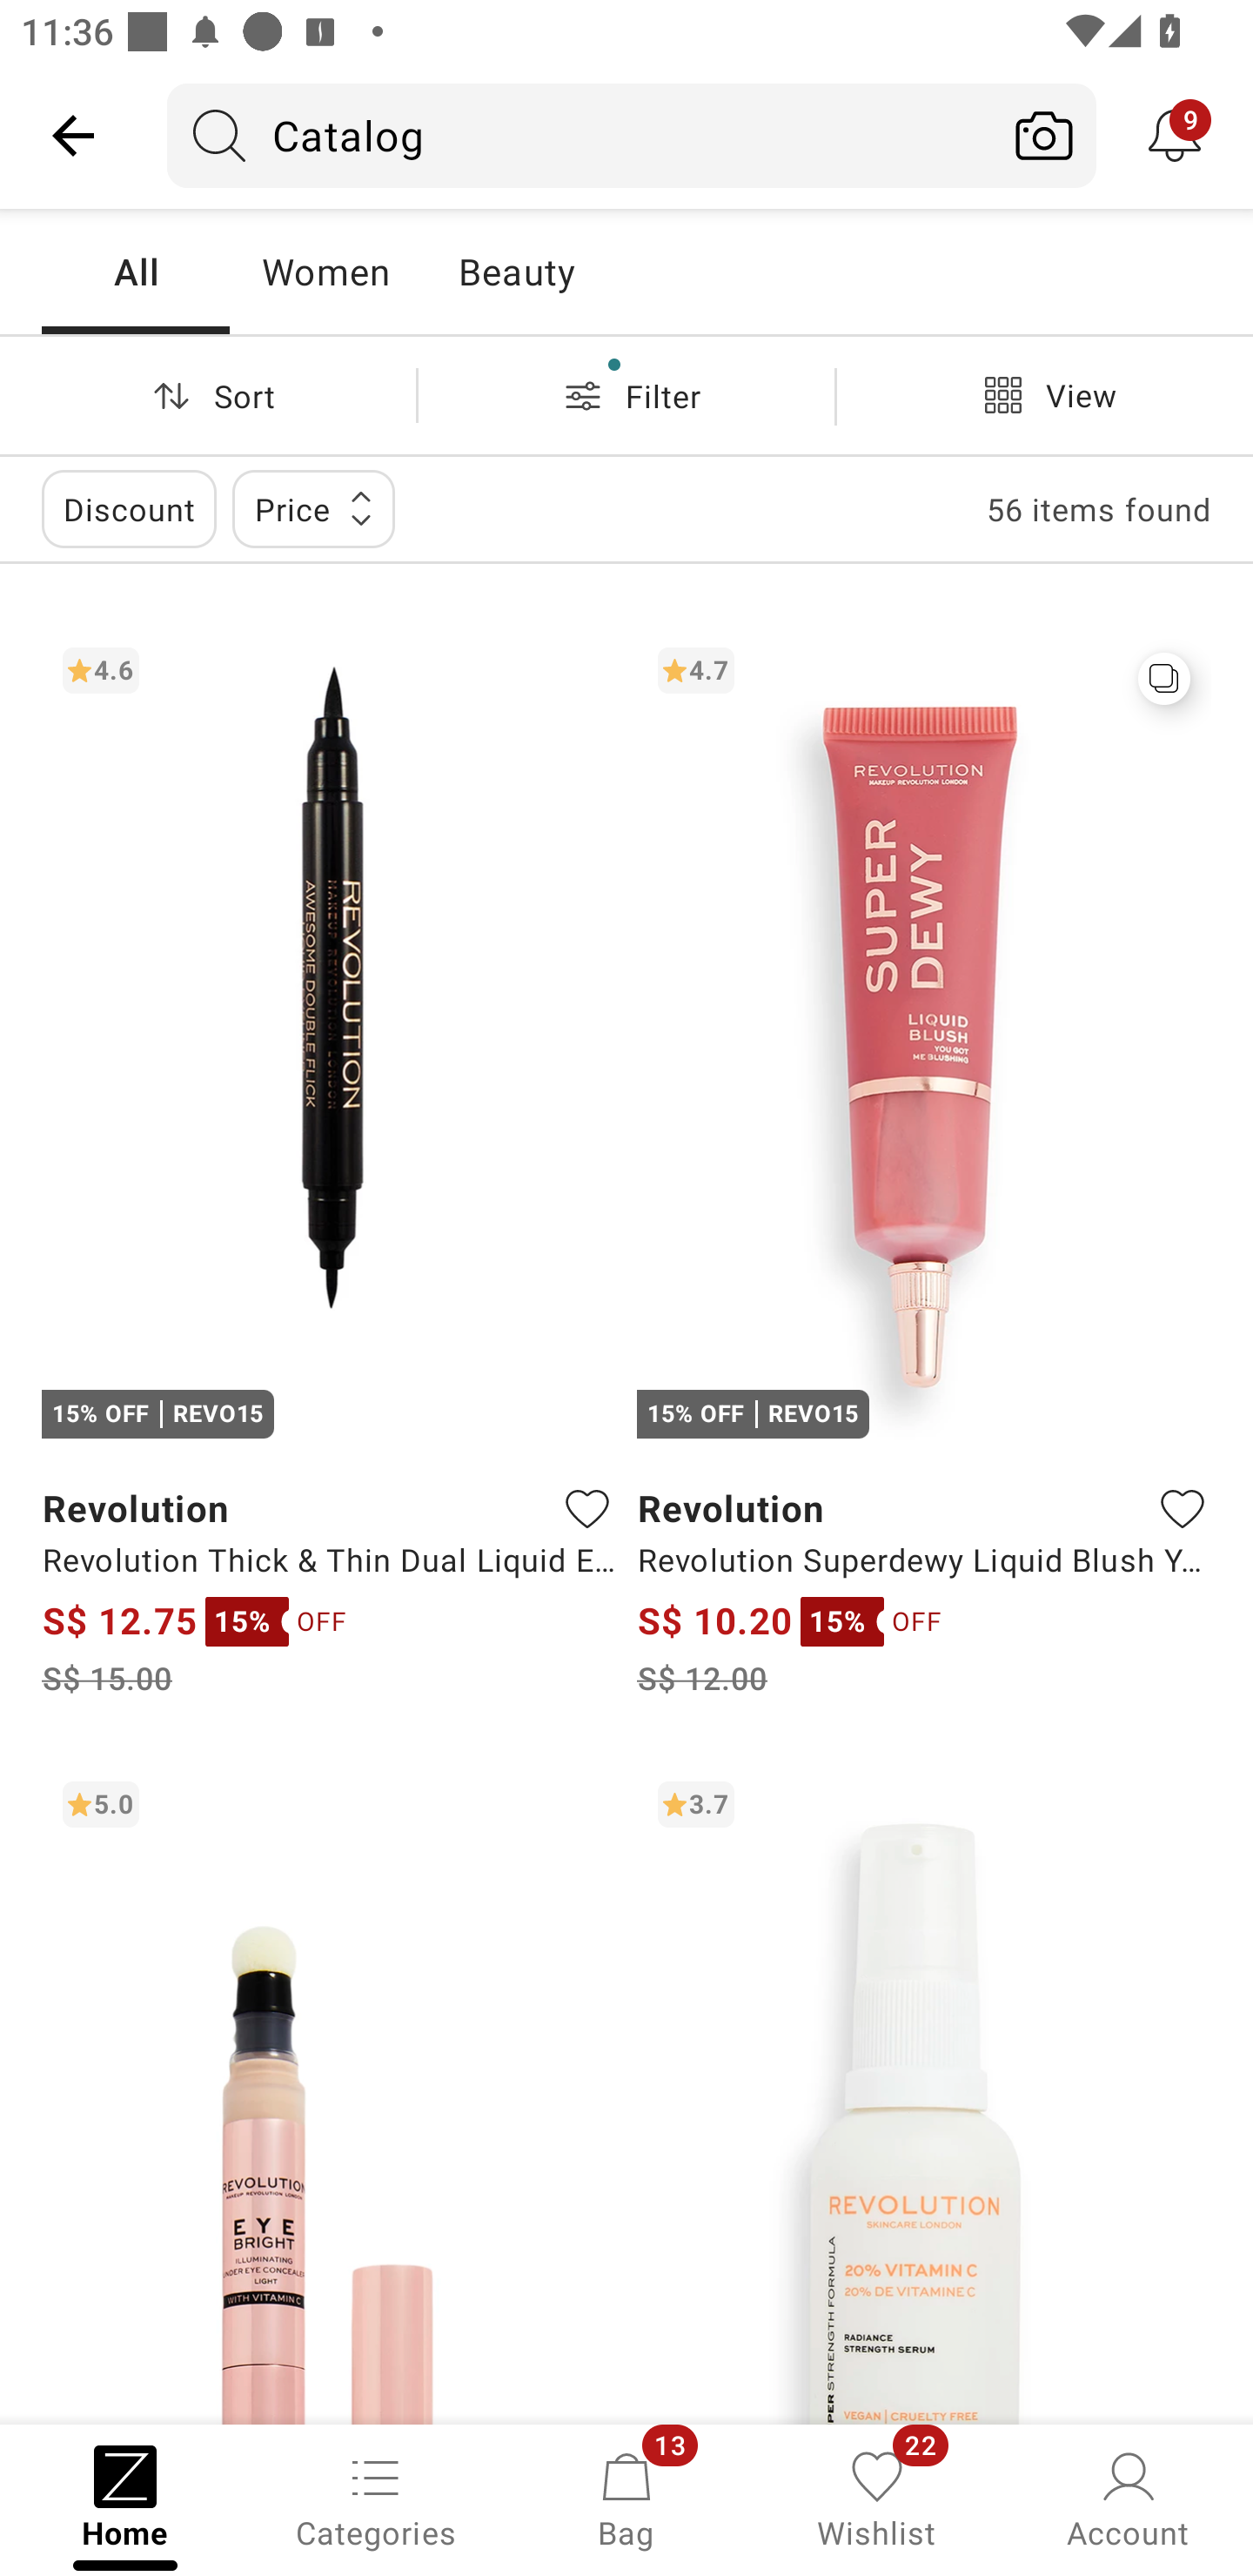  I want to click on Price, so click(313, 508).